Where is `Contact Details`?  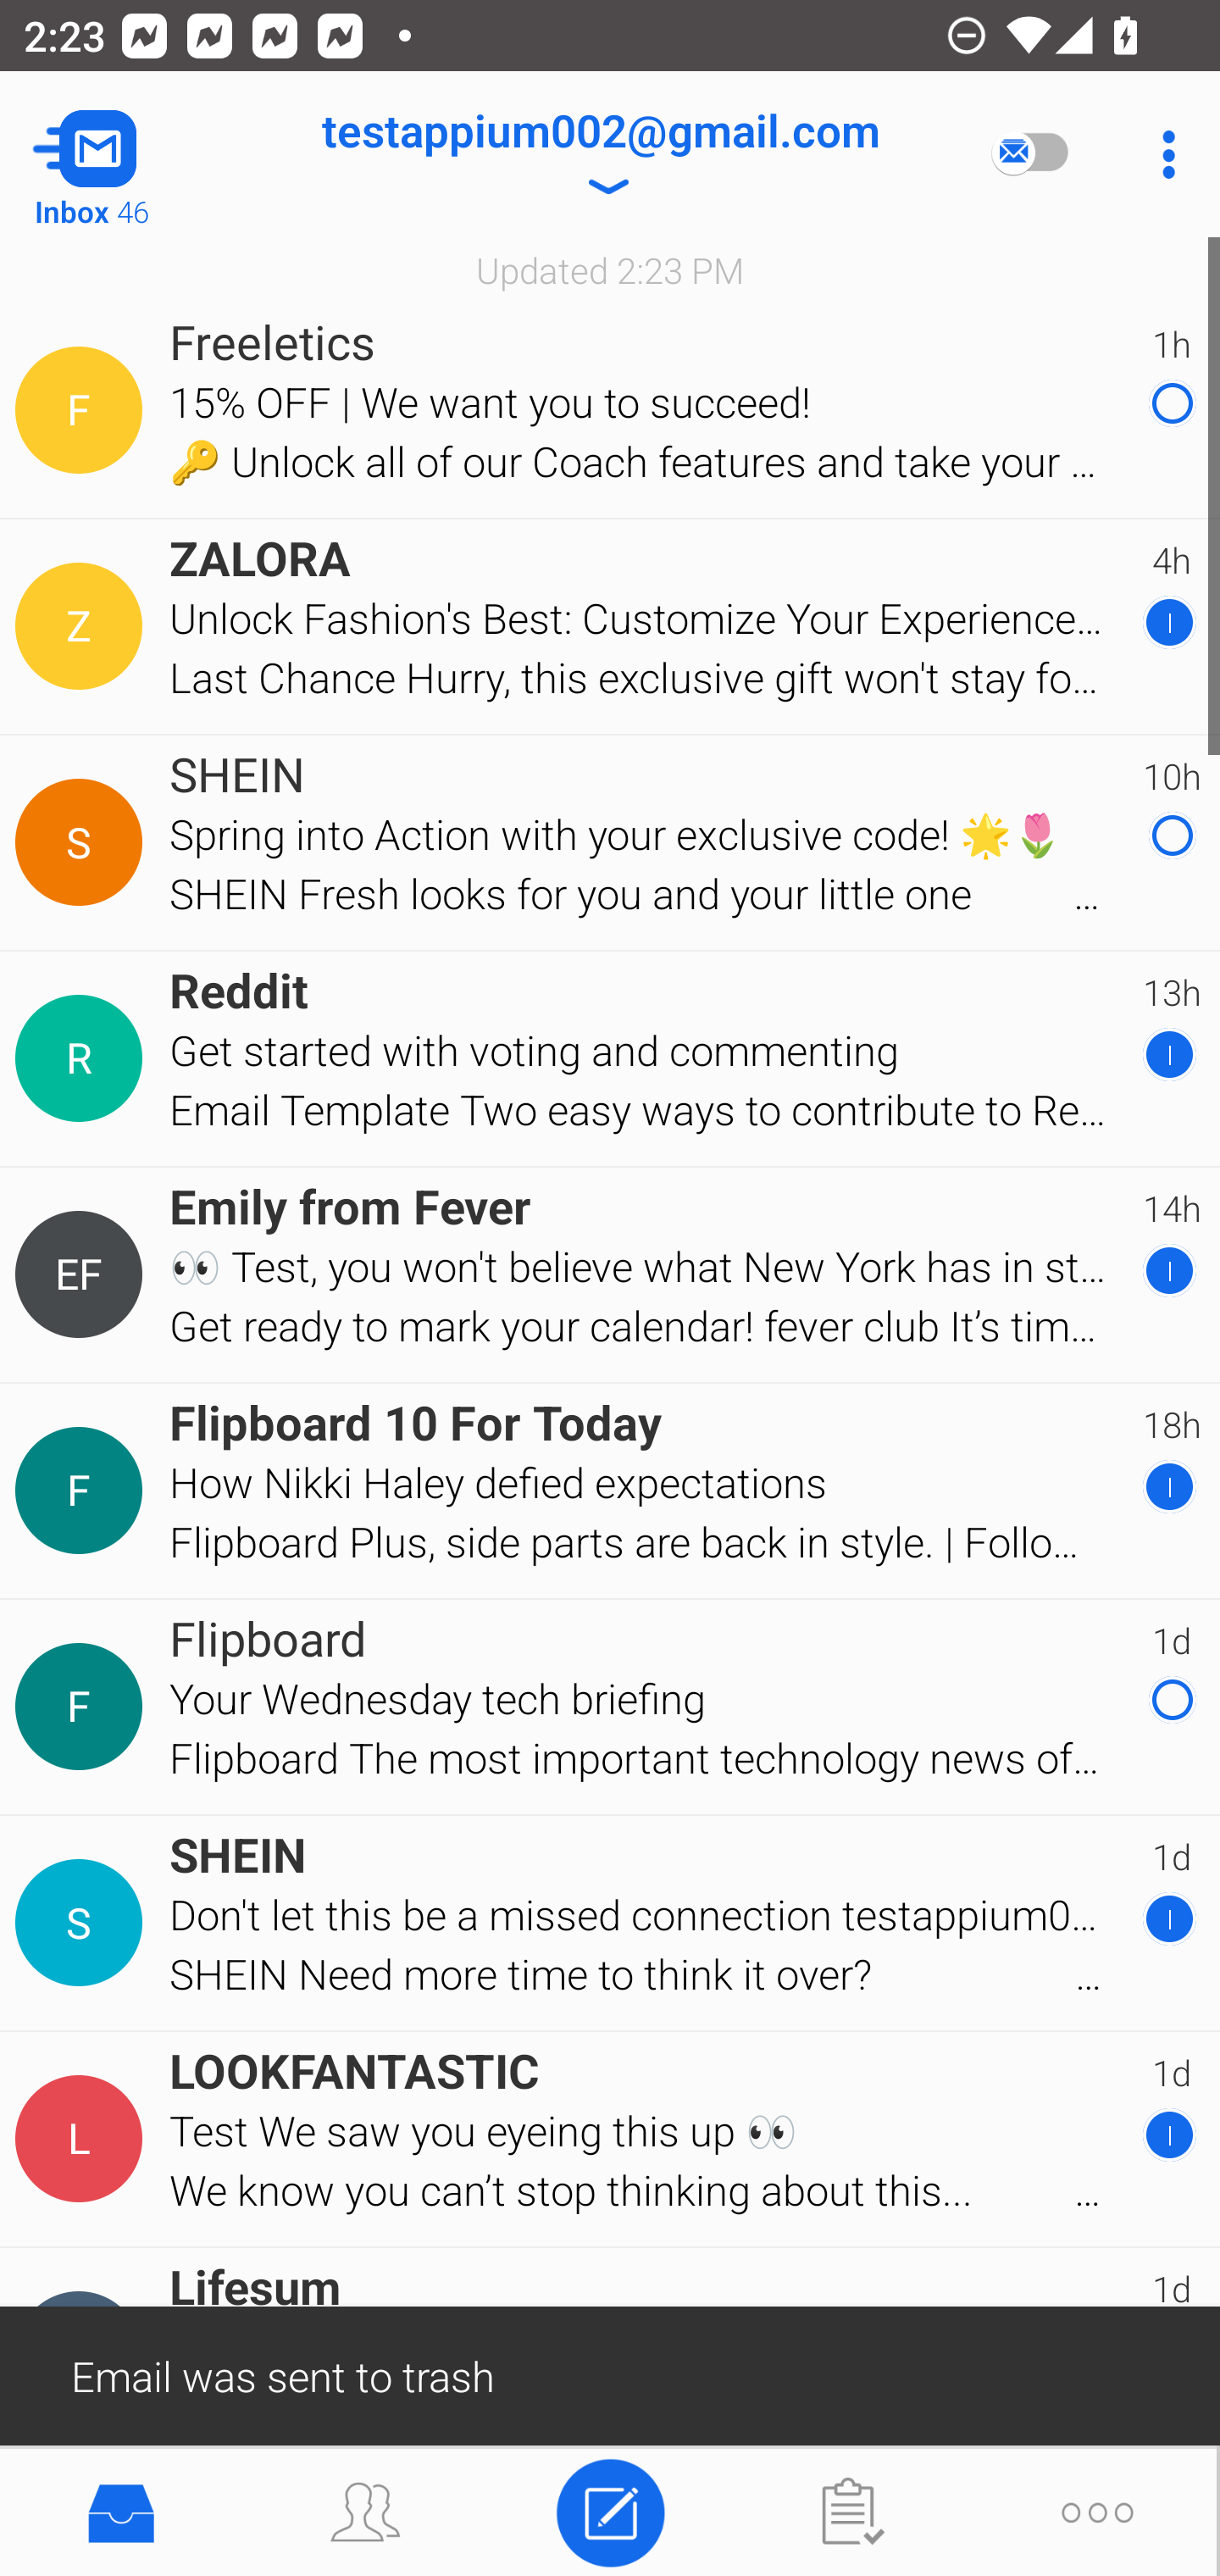
Contact Details is located at coordinates (83, 1923).